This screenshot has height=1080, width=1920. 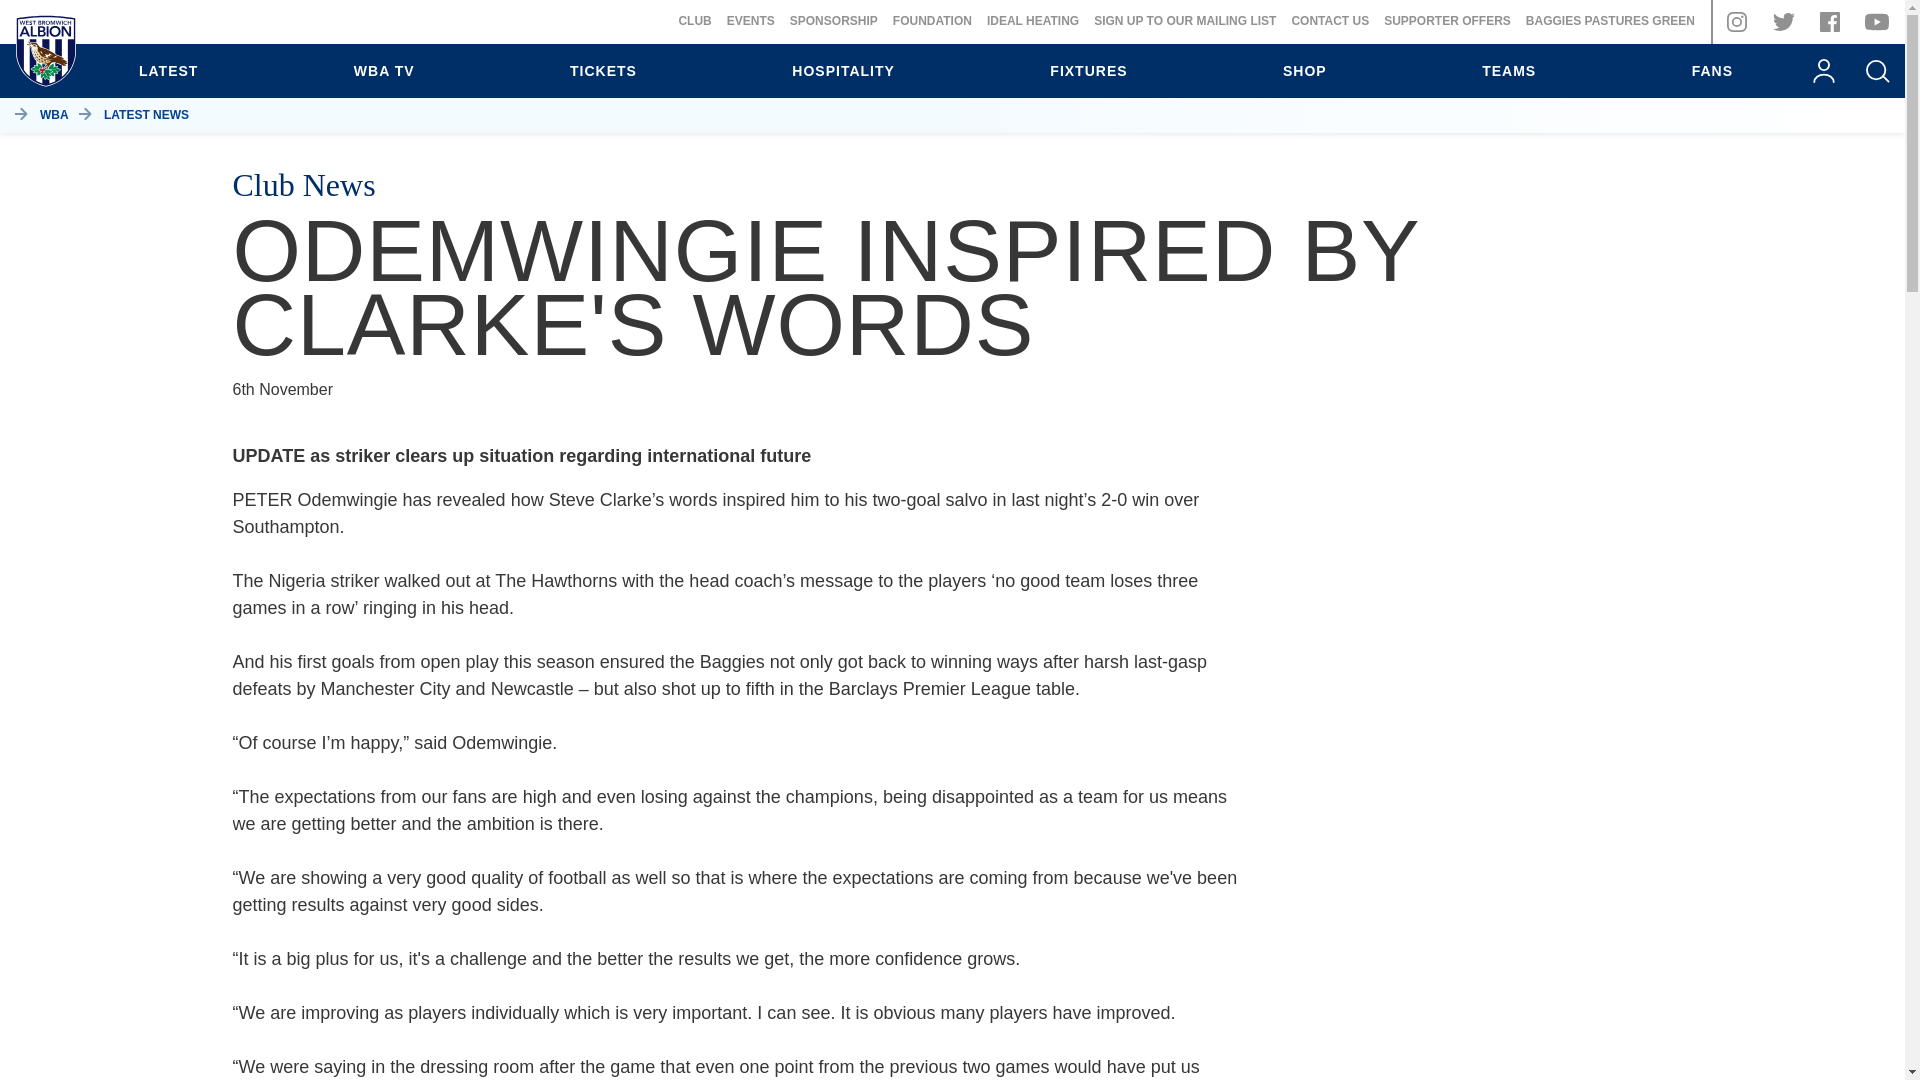 What do you see at coordinates (1610, 21) in the screenshot?
I see `BAGGIES PASTURES GREEN` at bounding box center [1610, 21].